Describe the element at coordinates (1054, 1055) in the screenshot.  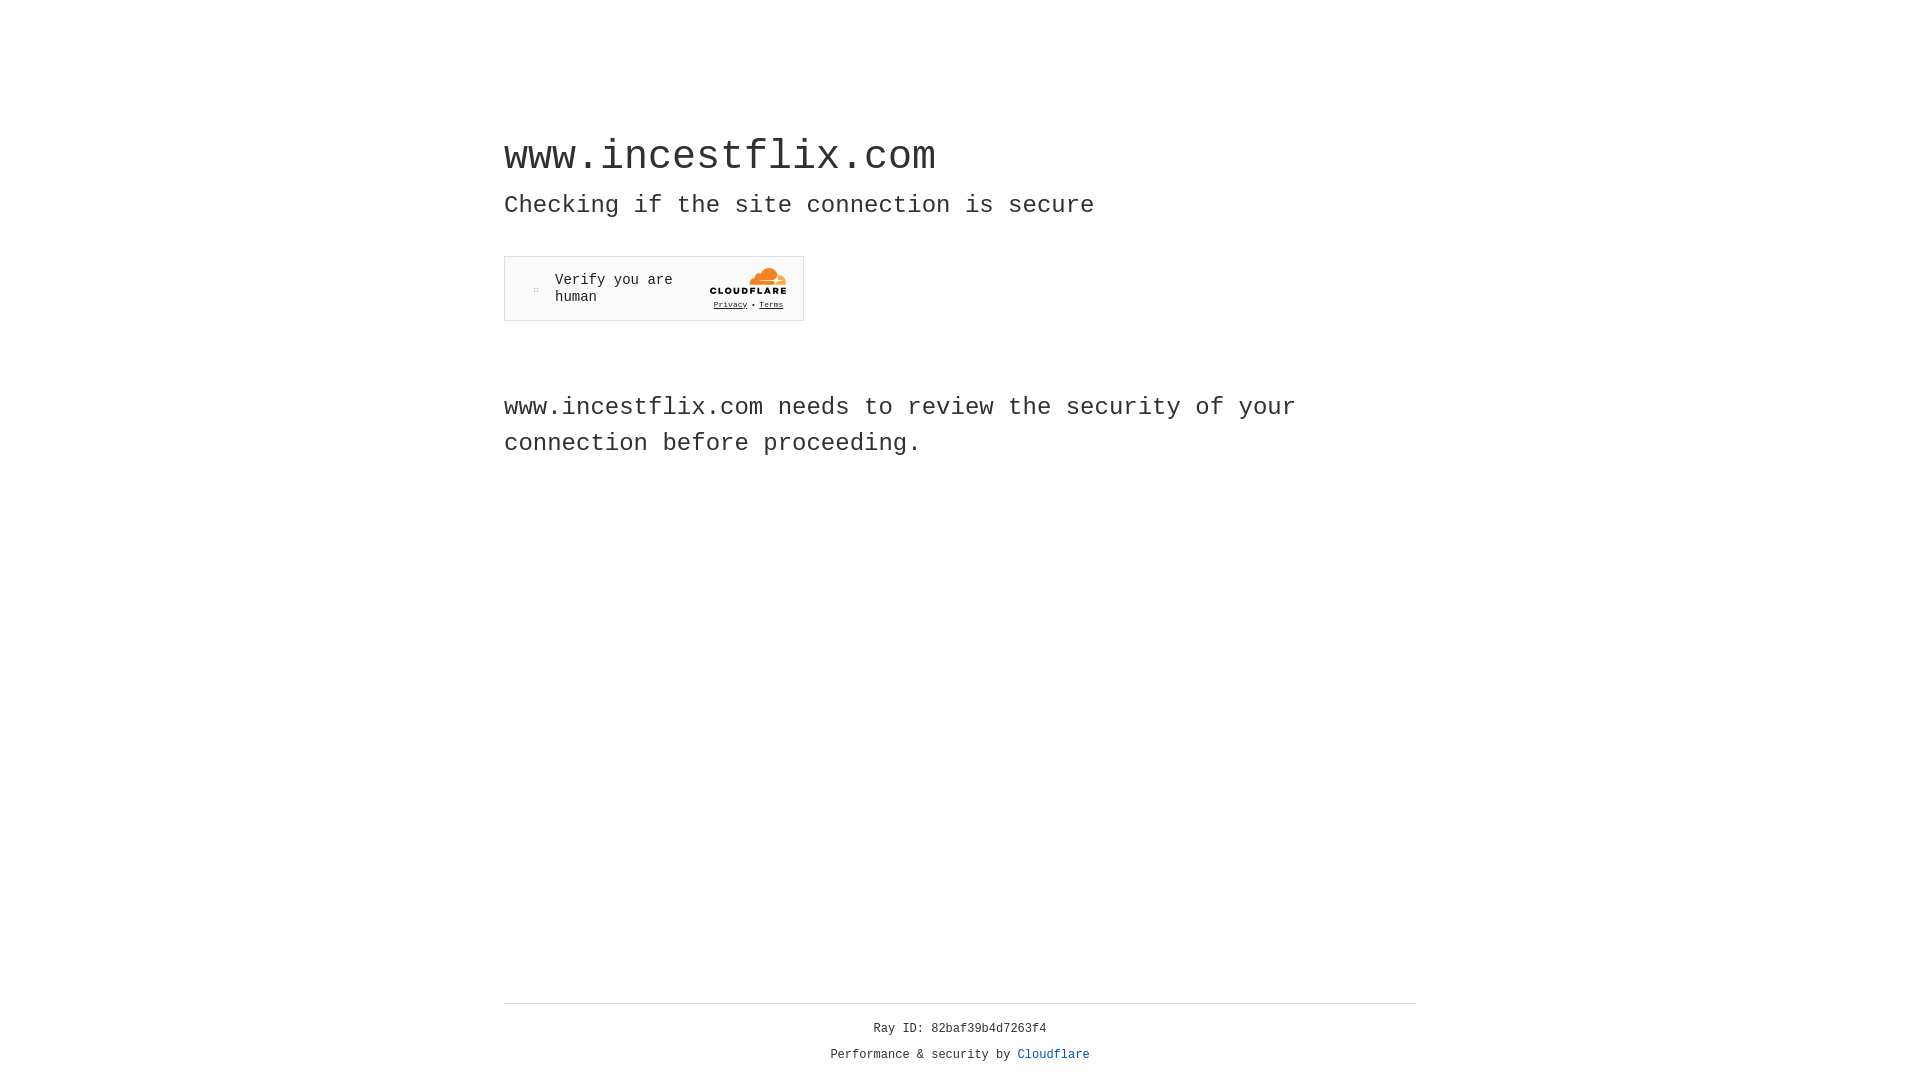
I see `Cloudflare` at that location.